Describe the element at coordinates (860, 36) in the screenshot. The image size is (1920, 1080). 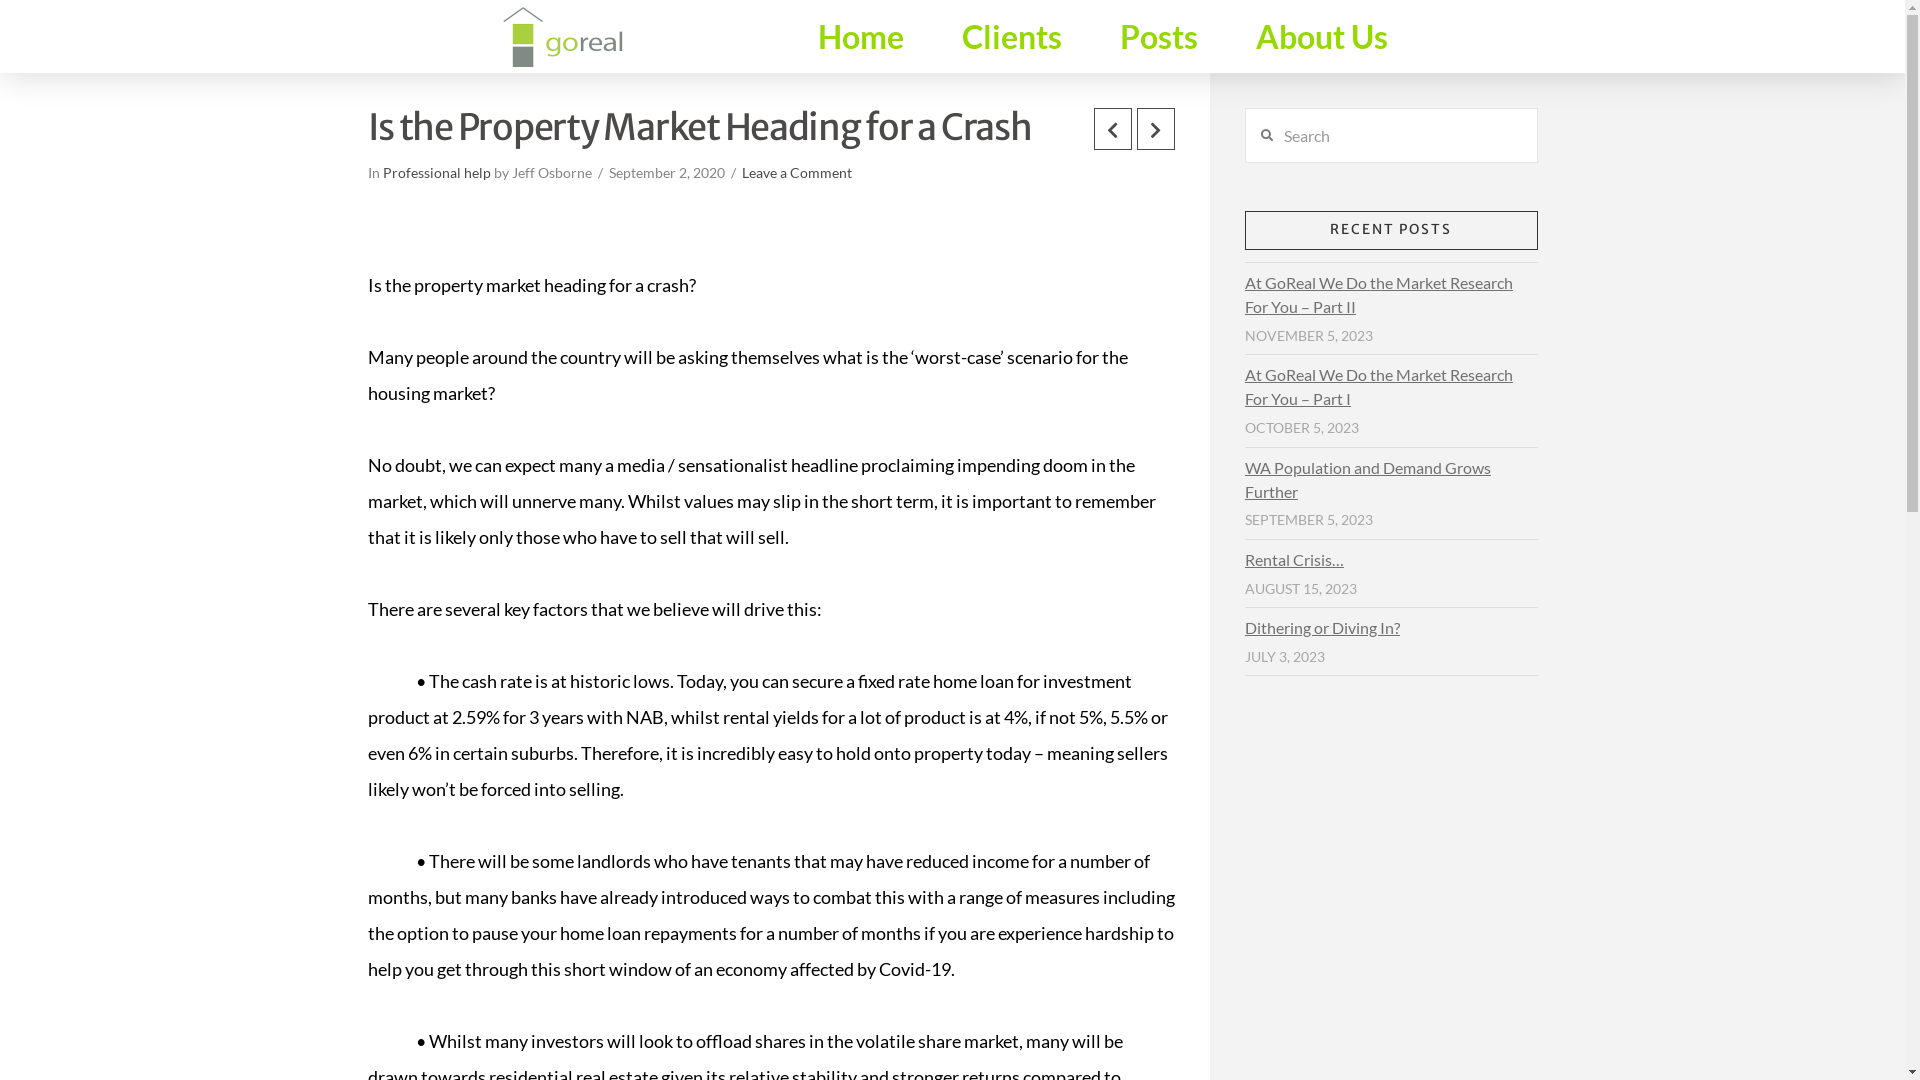
I see `Home` at that location.